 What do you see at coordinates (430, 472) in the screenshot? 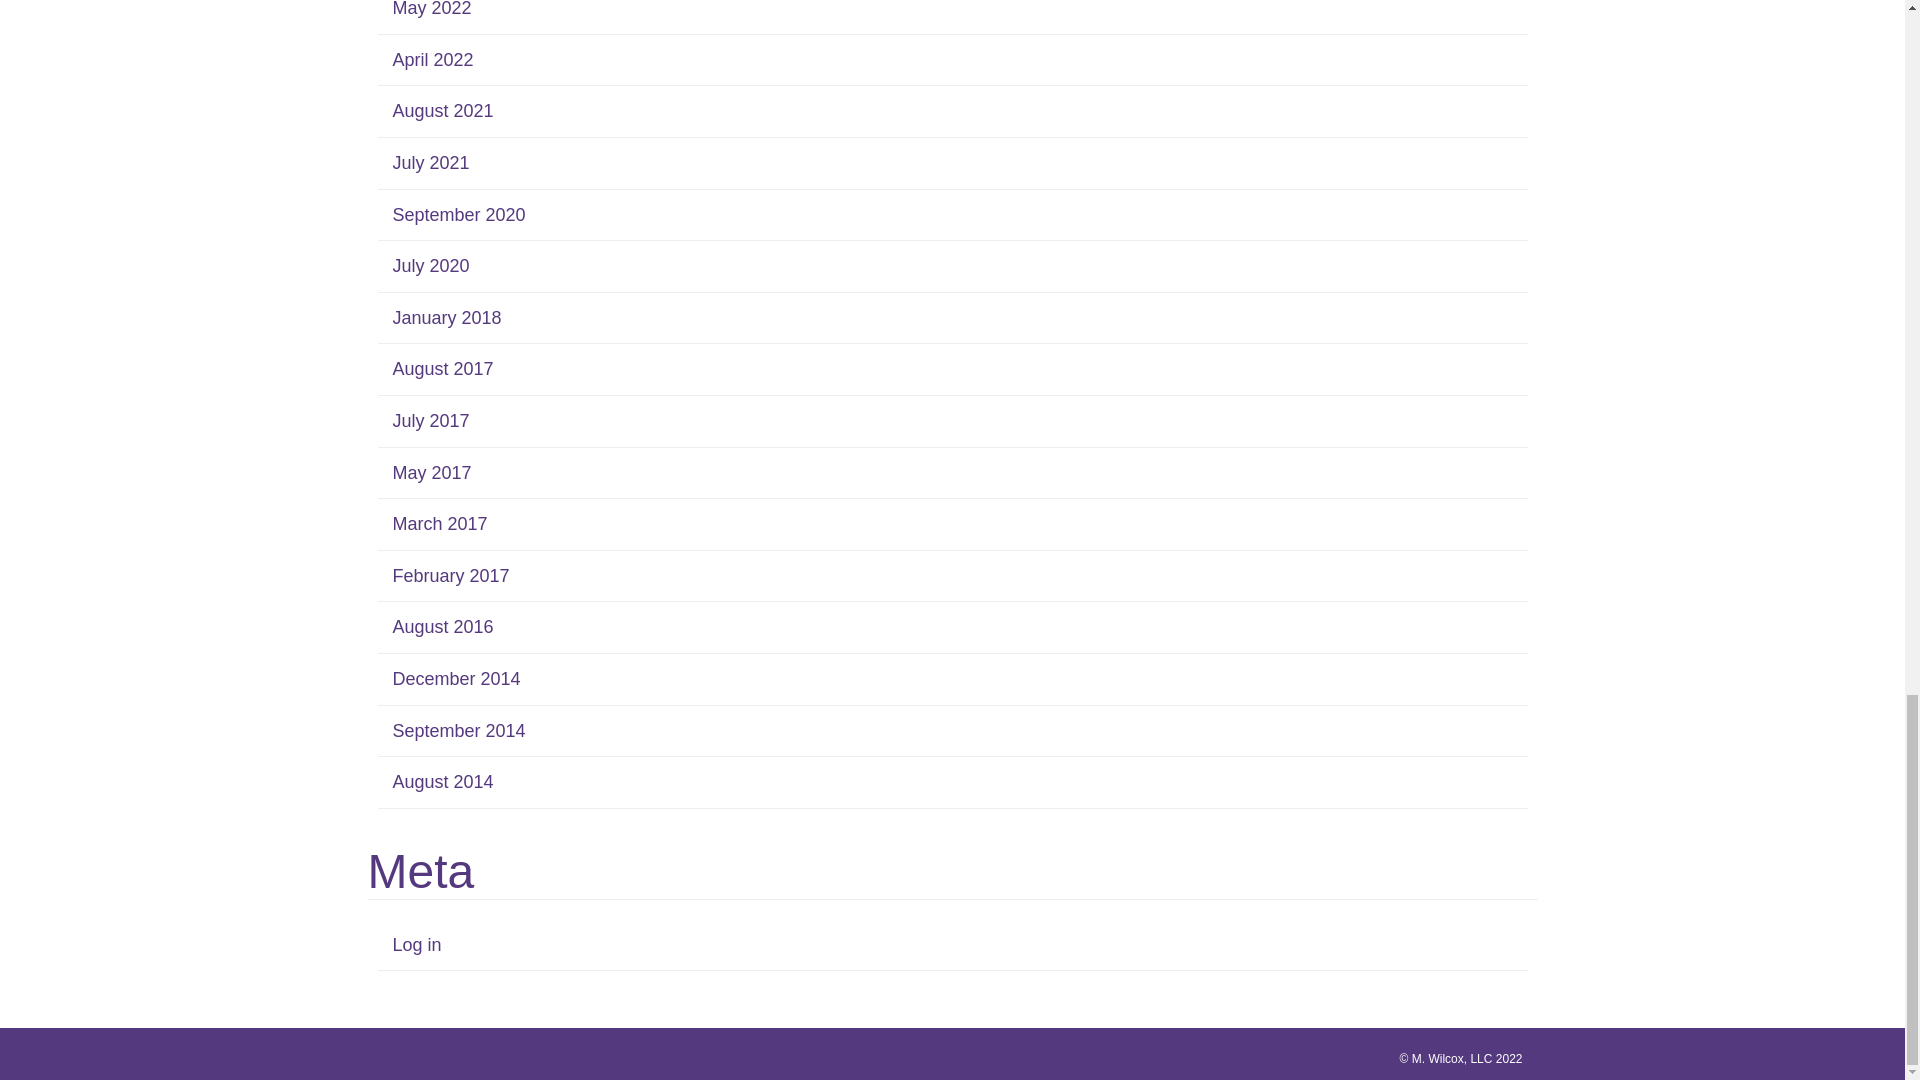
I see `May 2017` at bounding box center [430, 472].